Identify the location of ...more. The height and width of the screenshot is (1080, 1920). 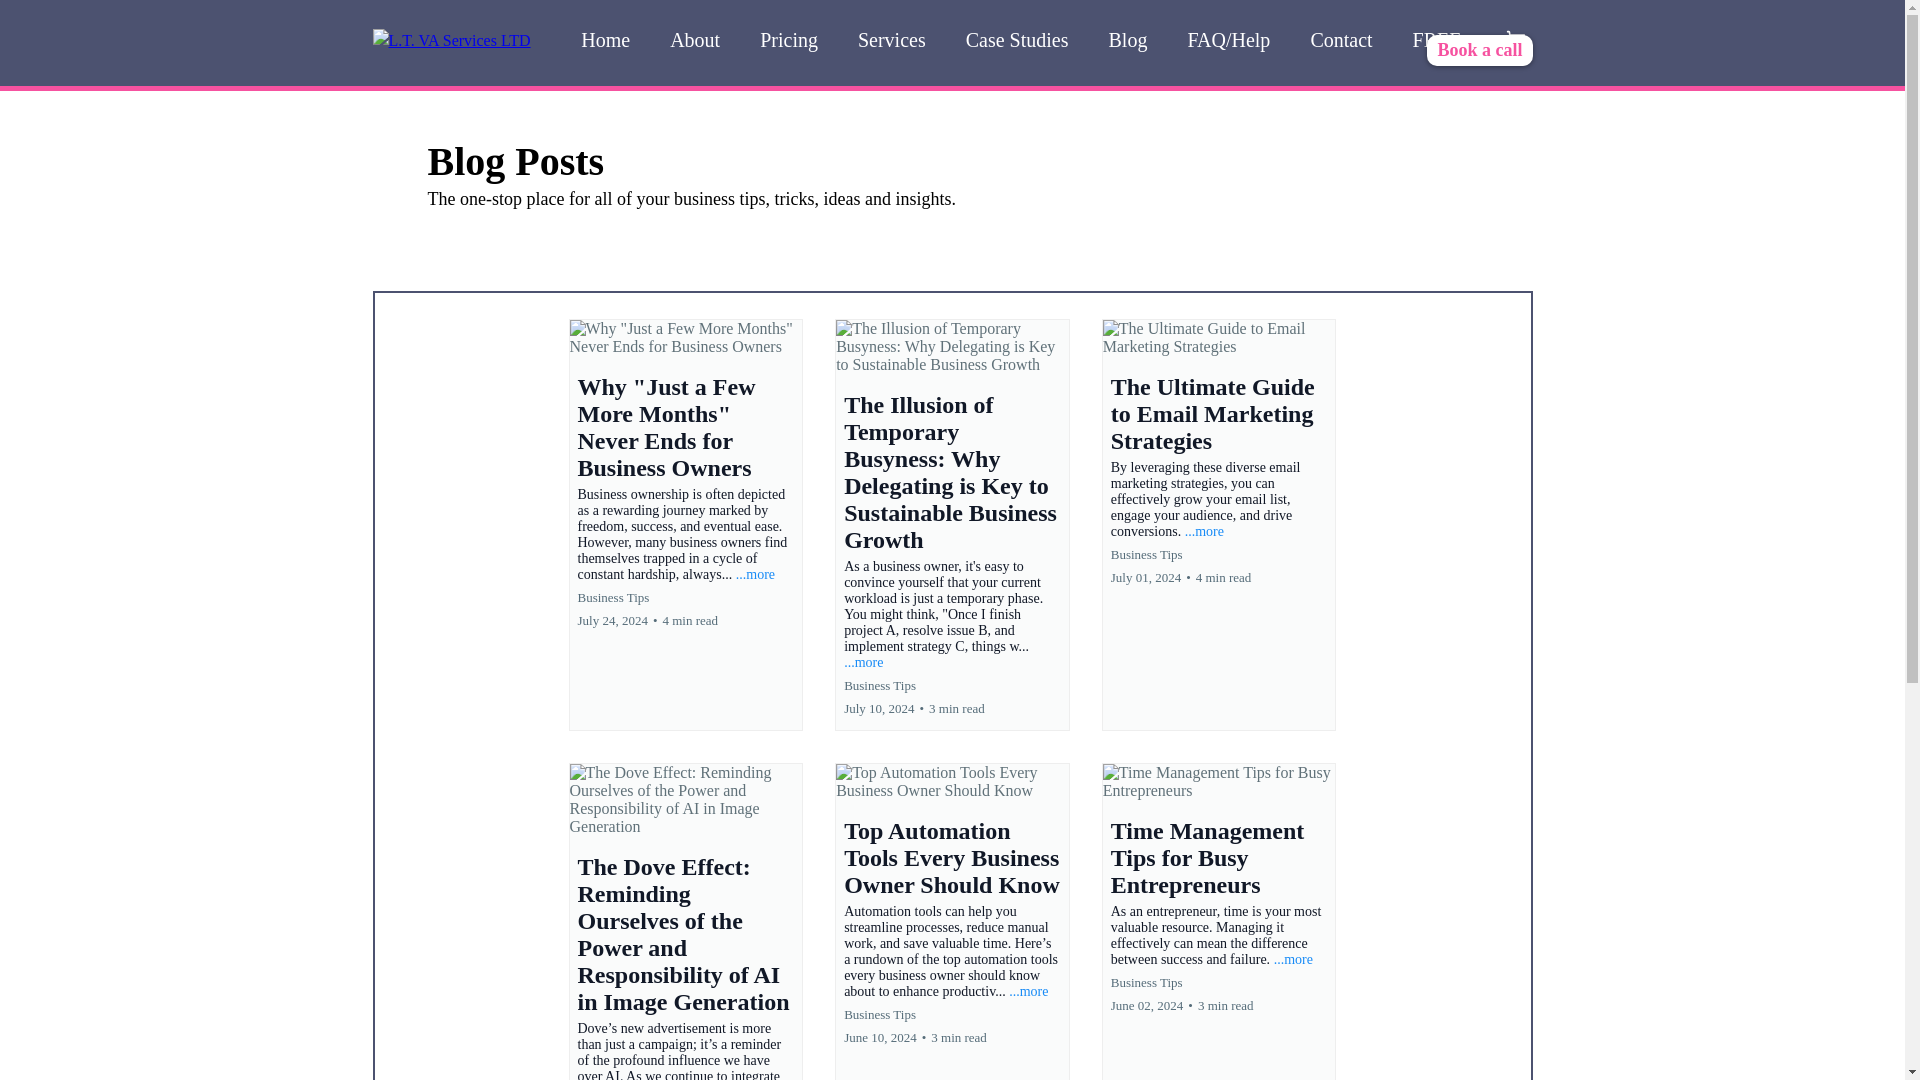
(1204, 530).